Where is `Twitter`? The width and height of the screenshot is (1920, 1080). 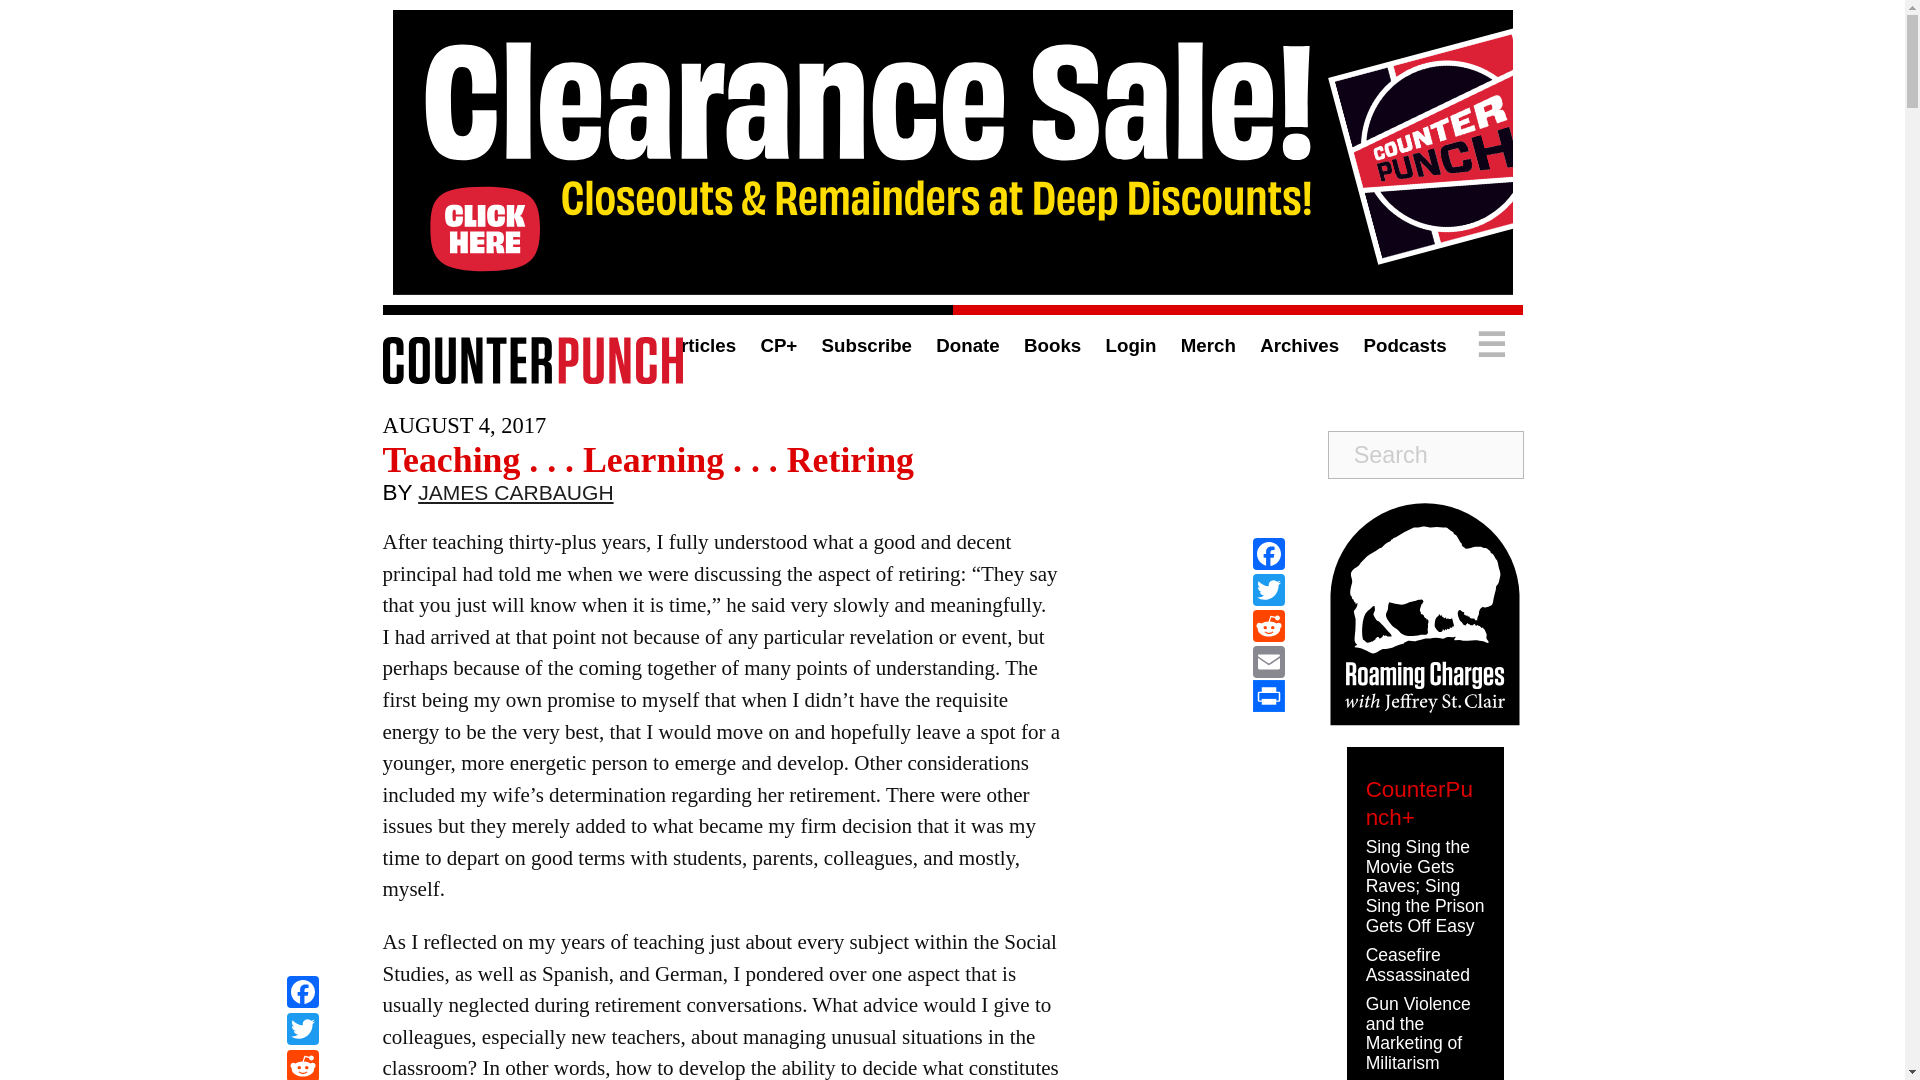 Twitter is located at coordinates (1268, 590).